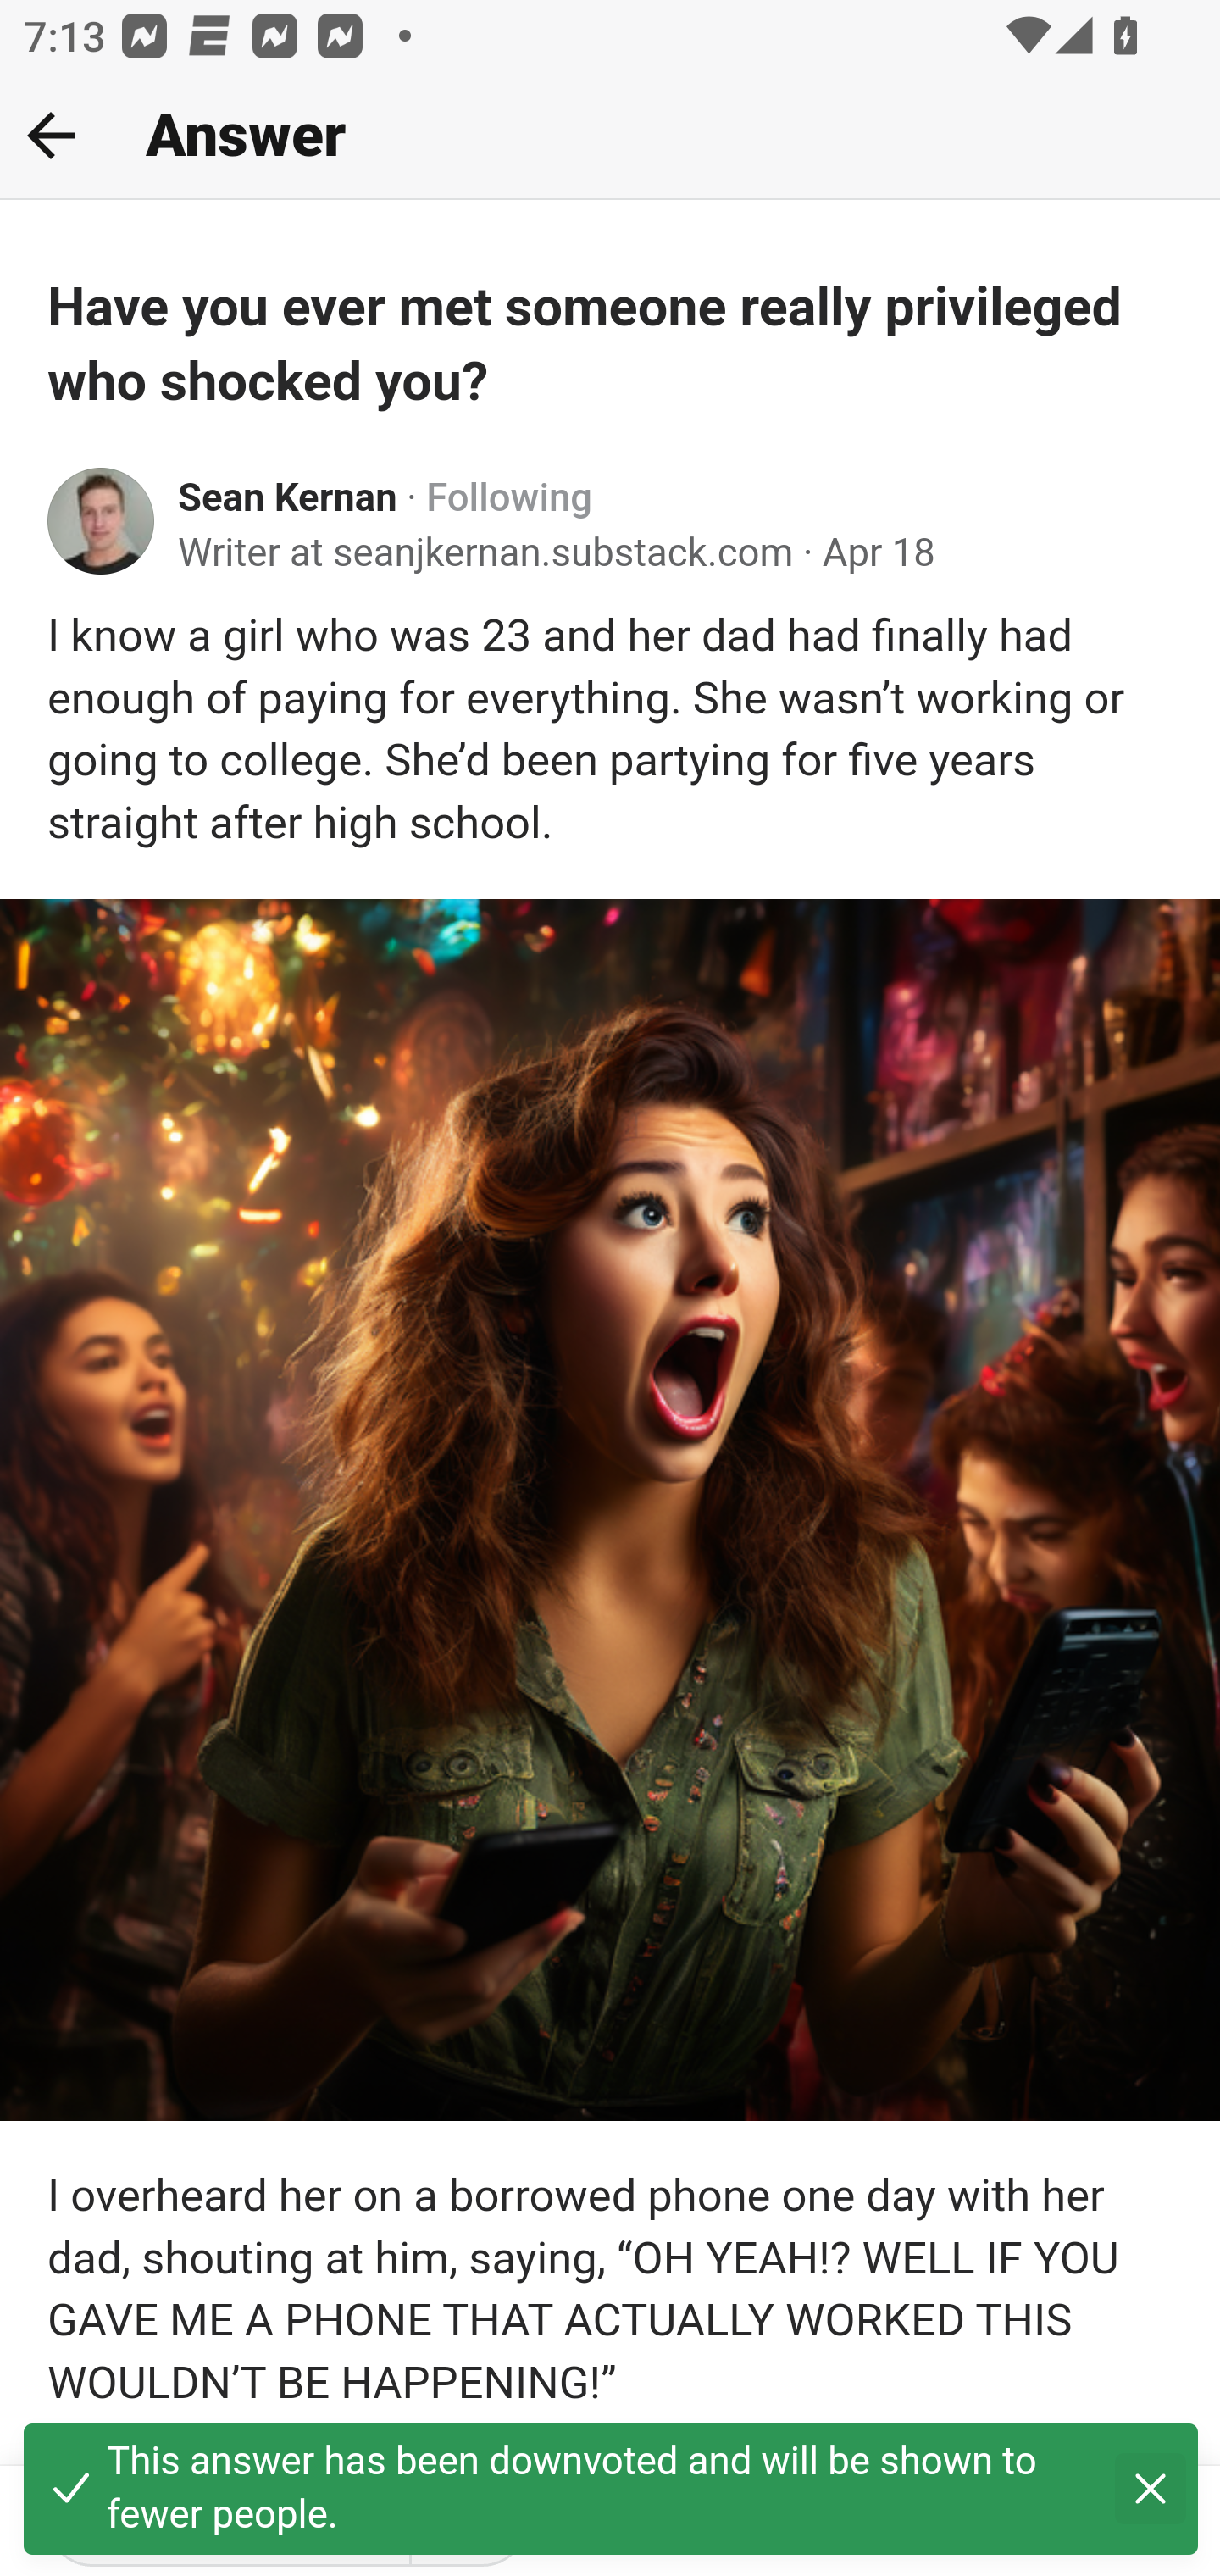 Image resolution: width=1220 pixels, height=2576 pixels. I want to click on Profile photo for Sean Kernan, so click(102, 521).